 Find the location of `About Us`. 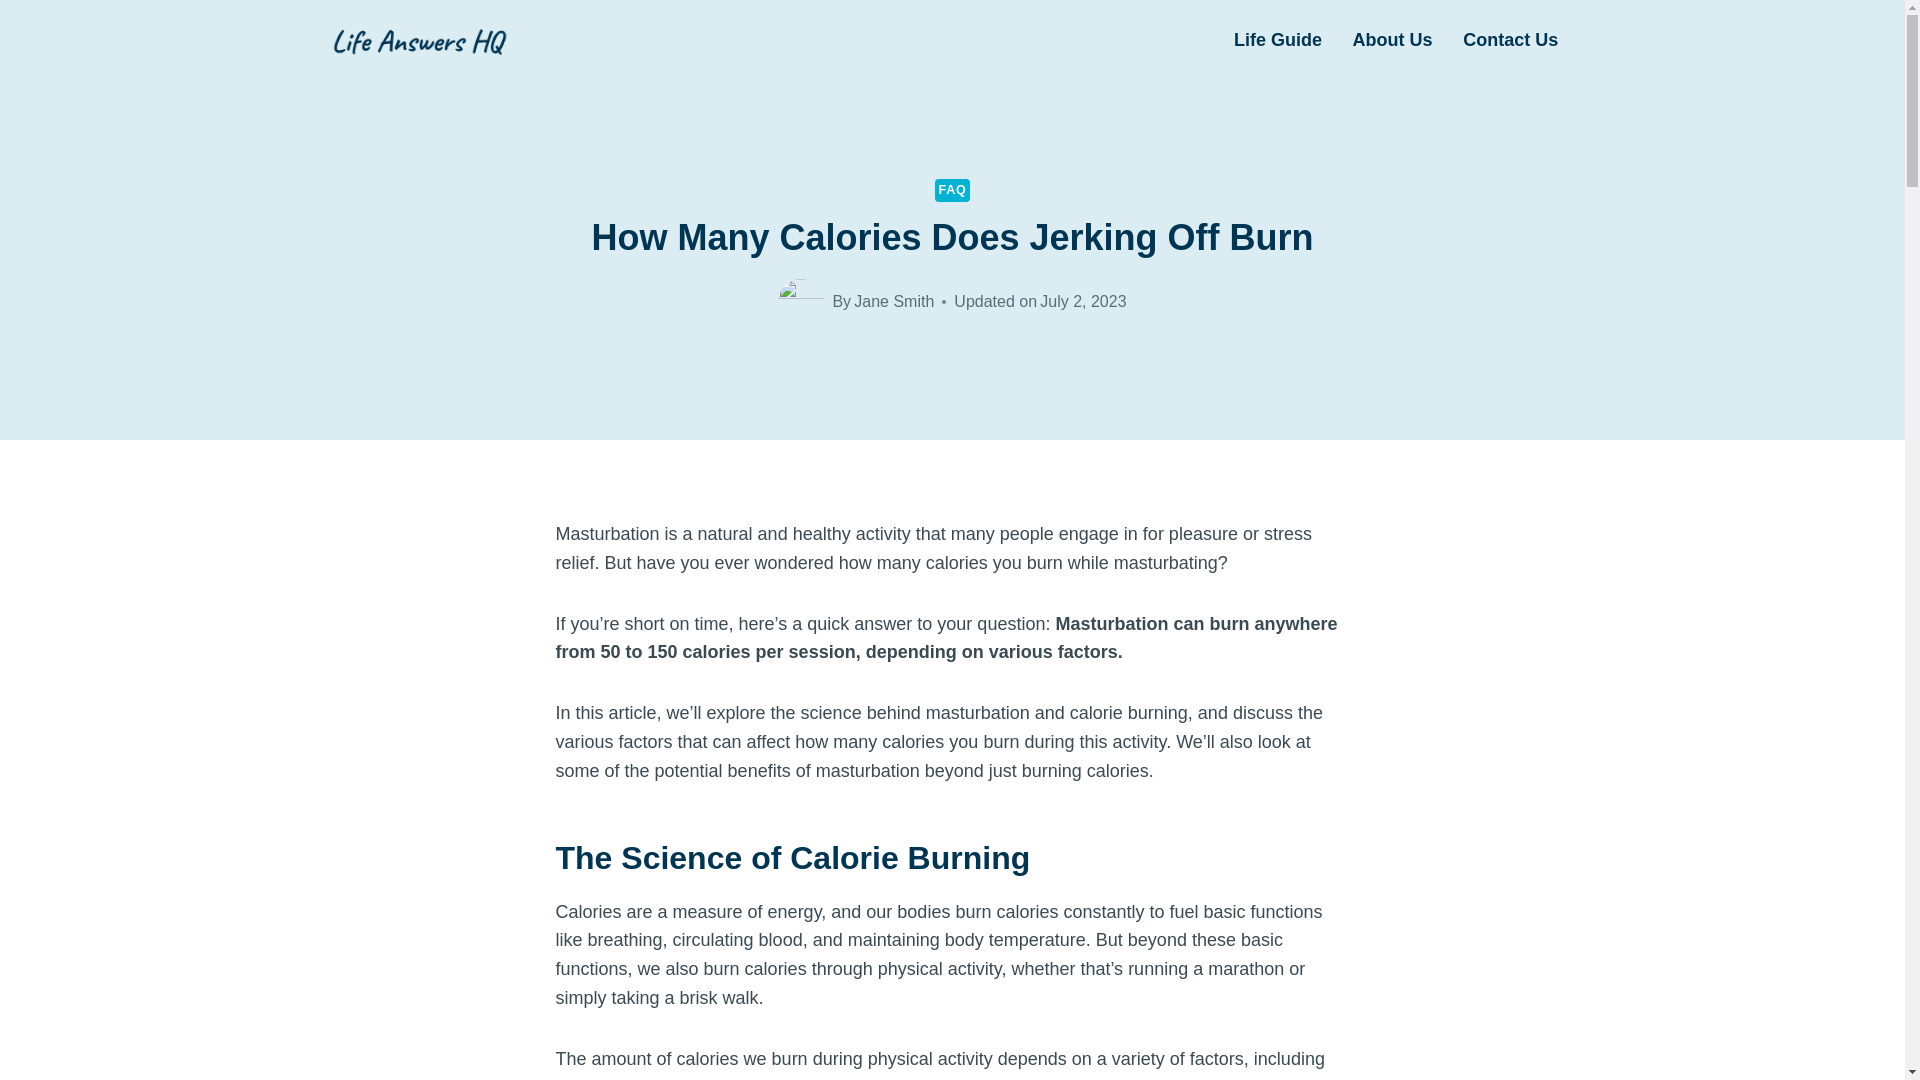

About Us is located at coordinates (1392, 40).